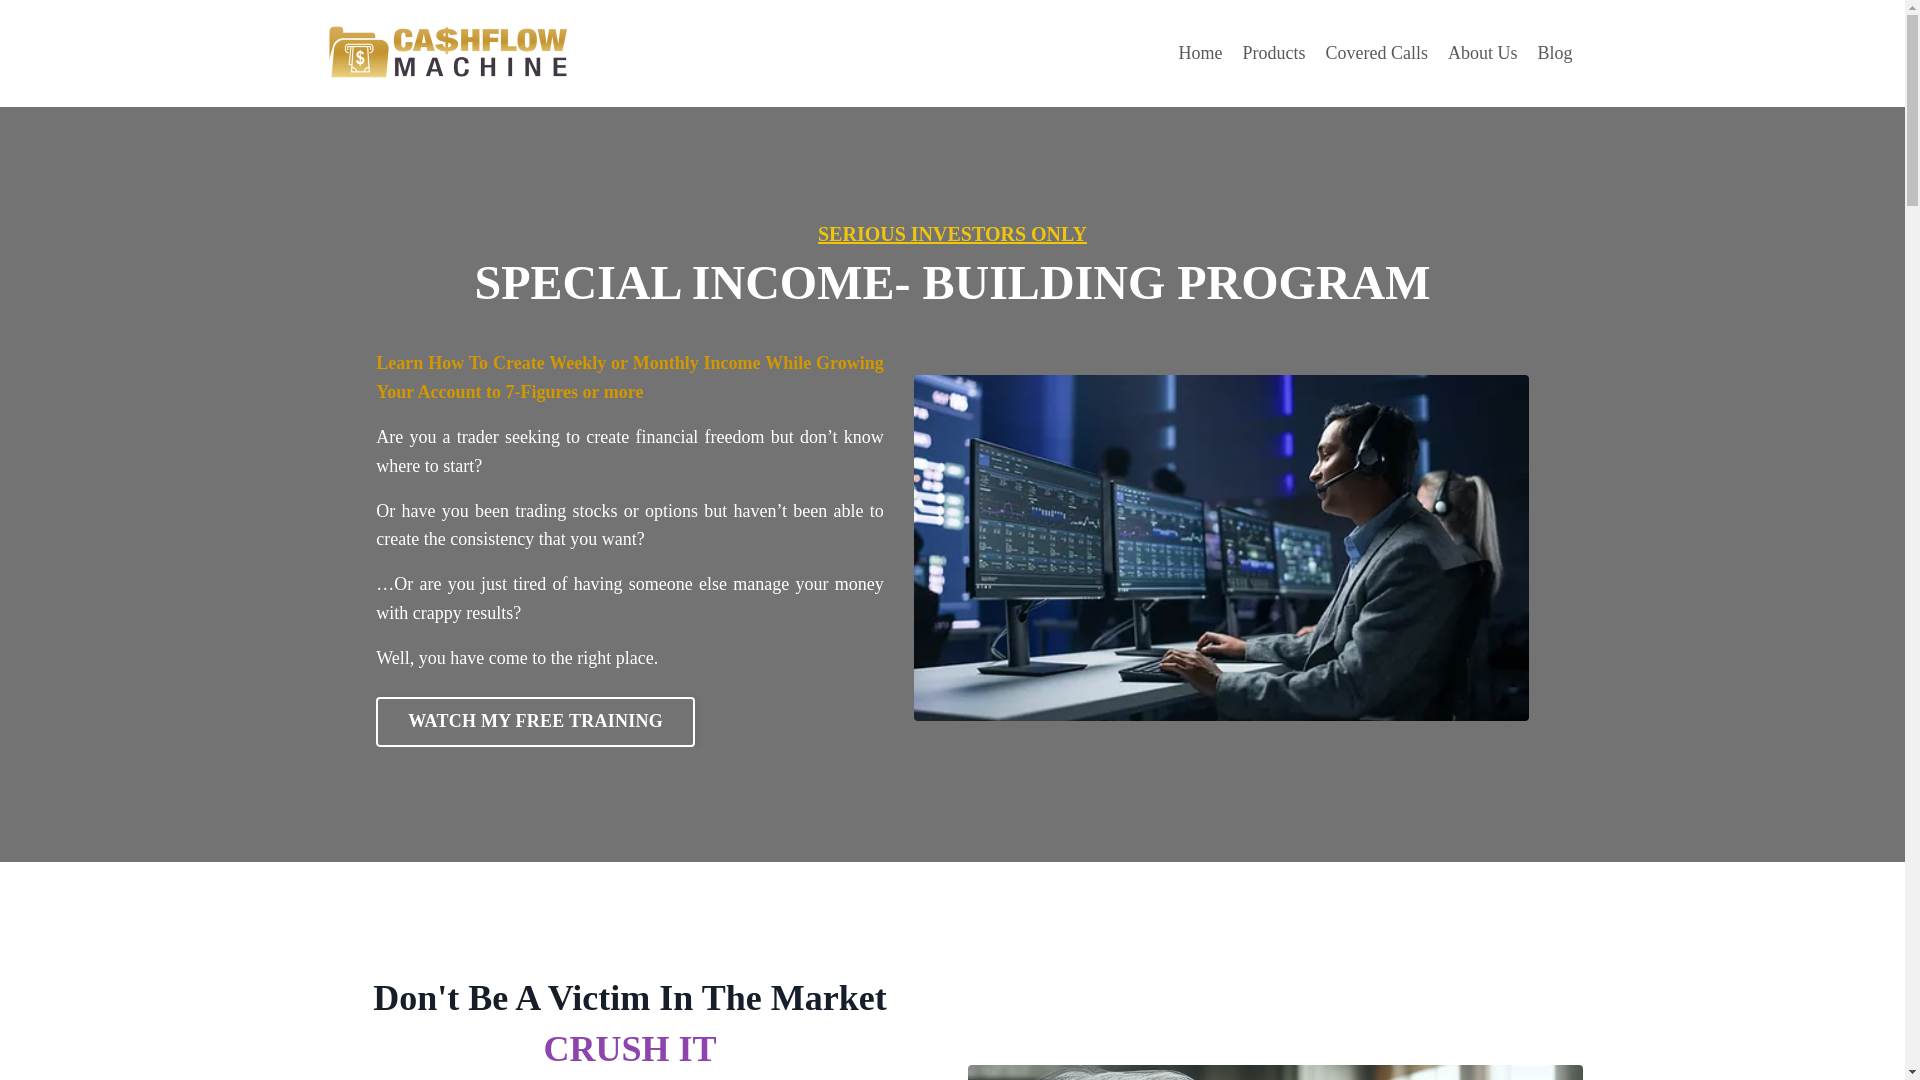  Describe the element at coordinates (536, 722) in the screenshot. I see `WATCH MY FREE TRAINING` at that location.